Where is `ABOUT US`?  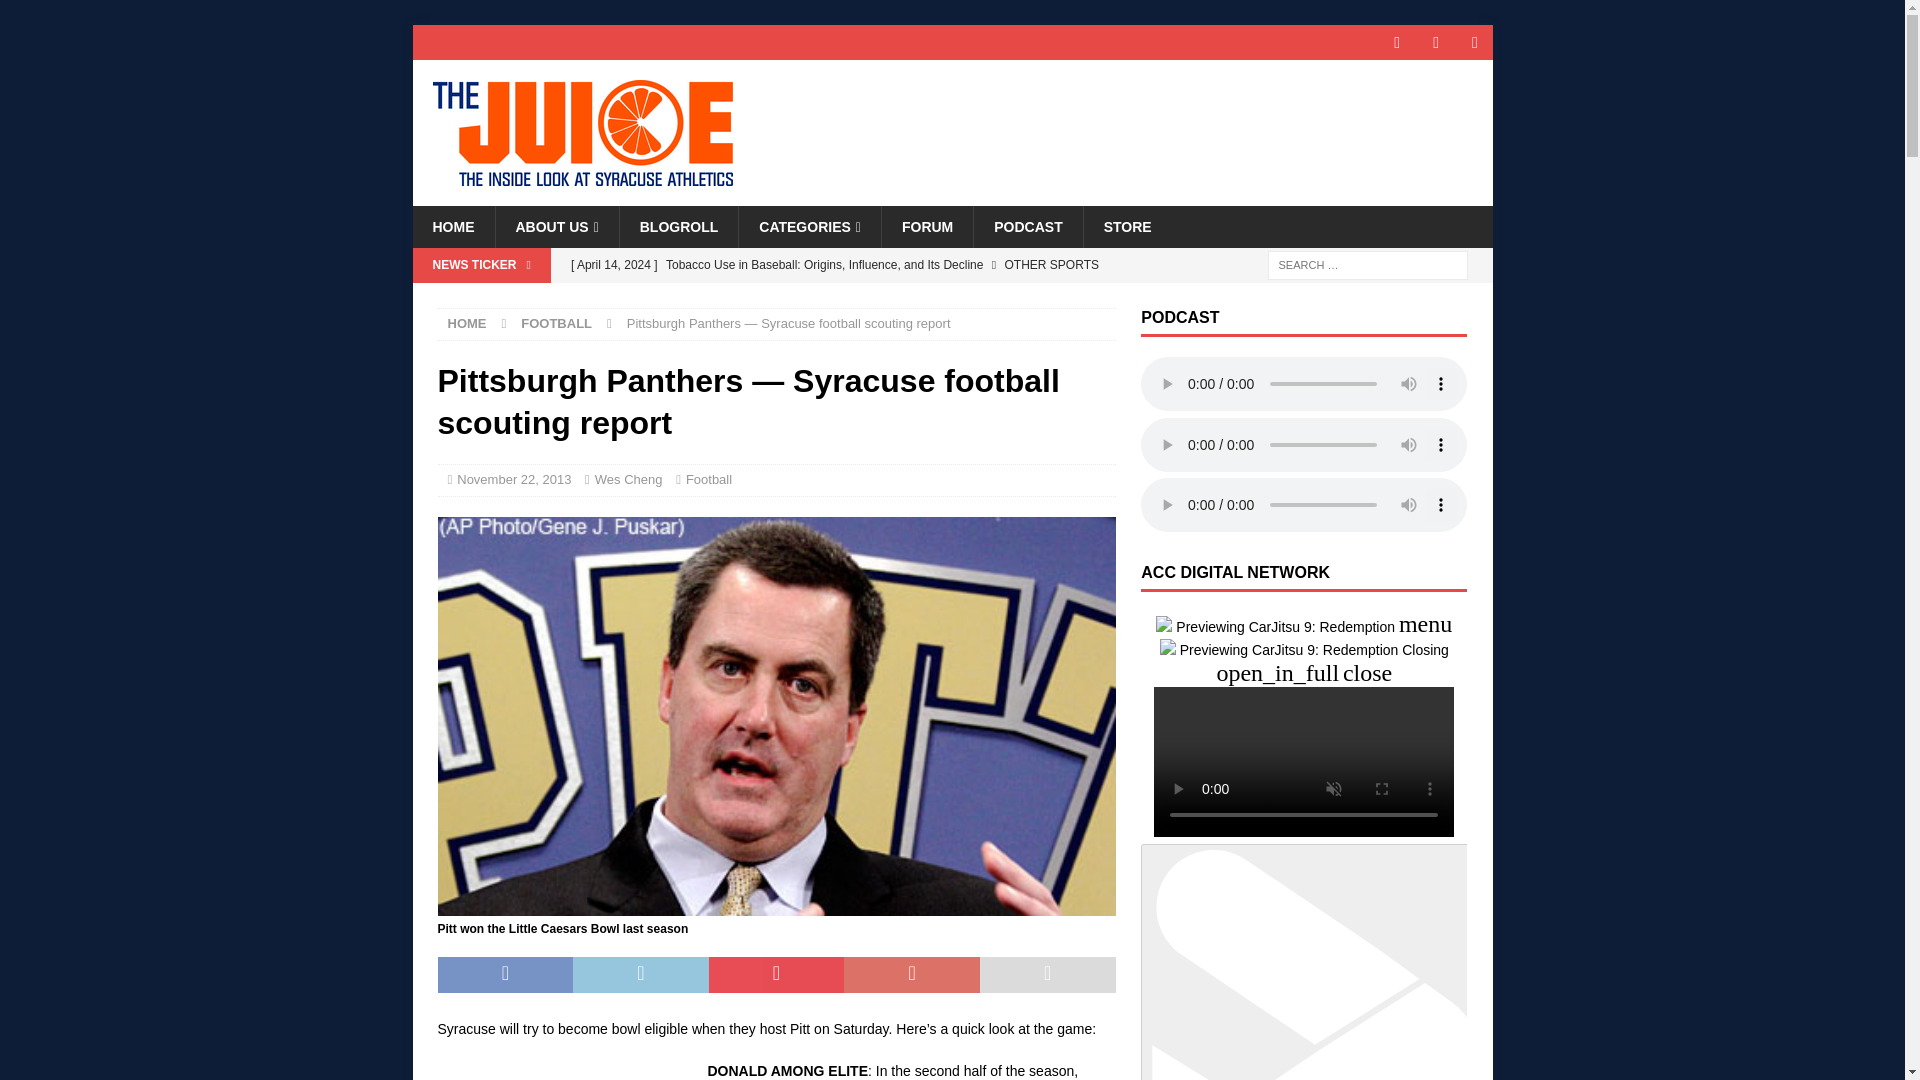 ABOUT US is located at coordinates (556, 227).